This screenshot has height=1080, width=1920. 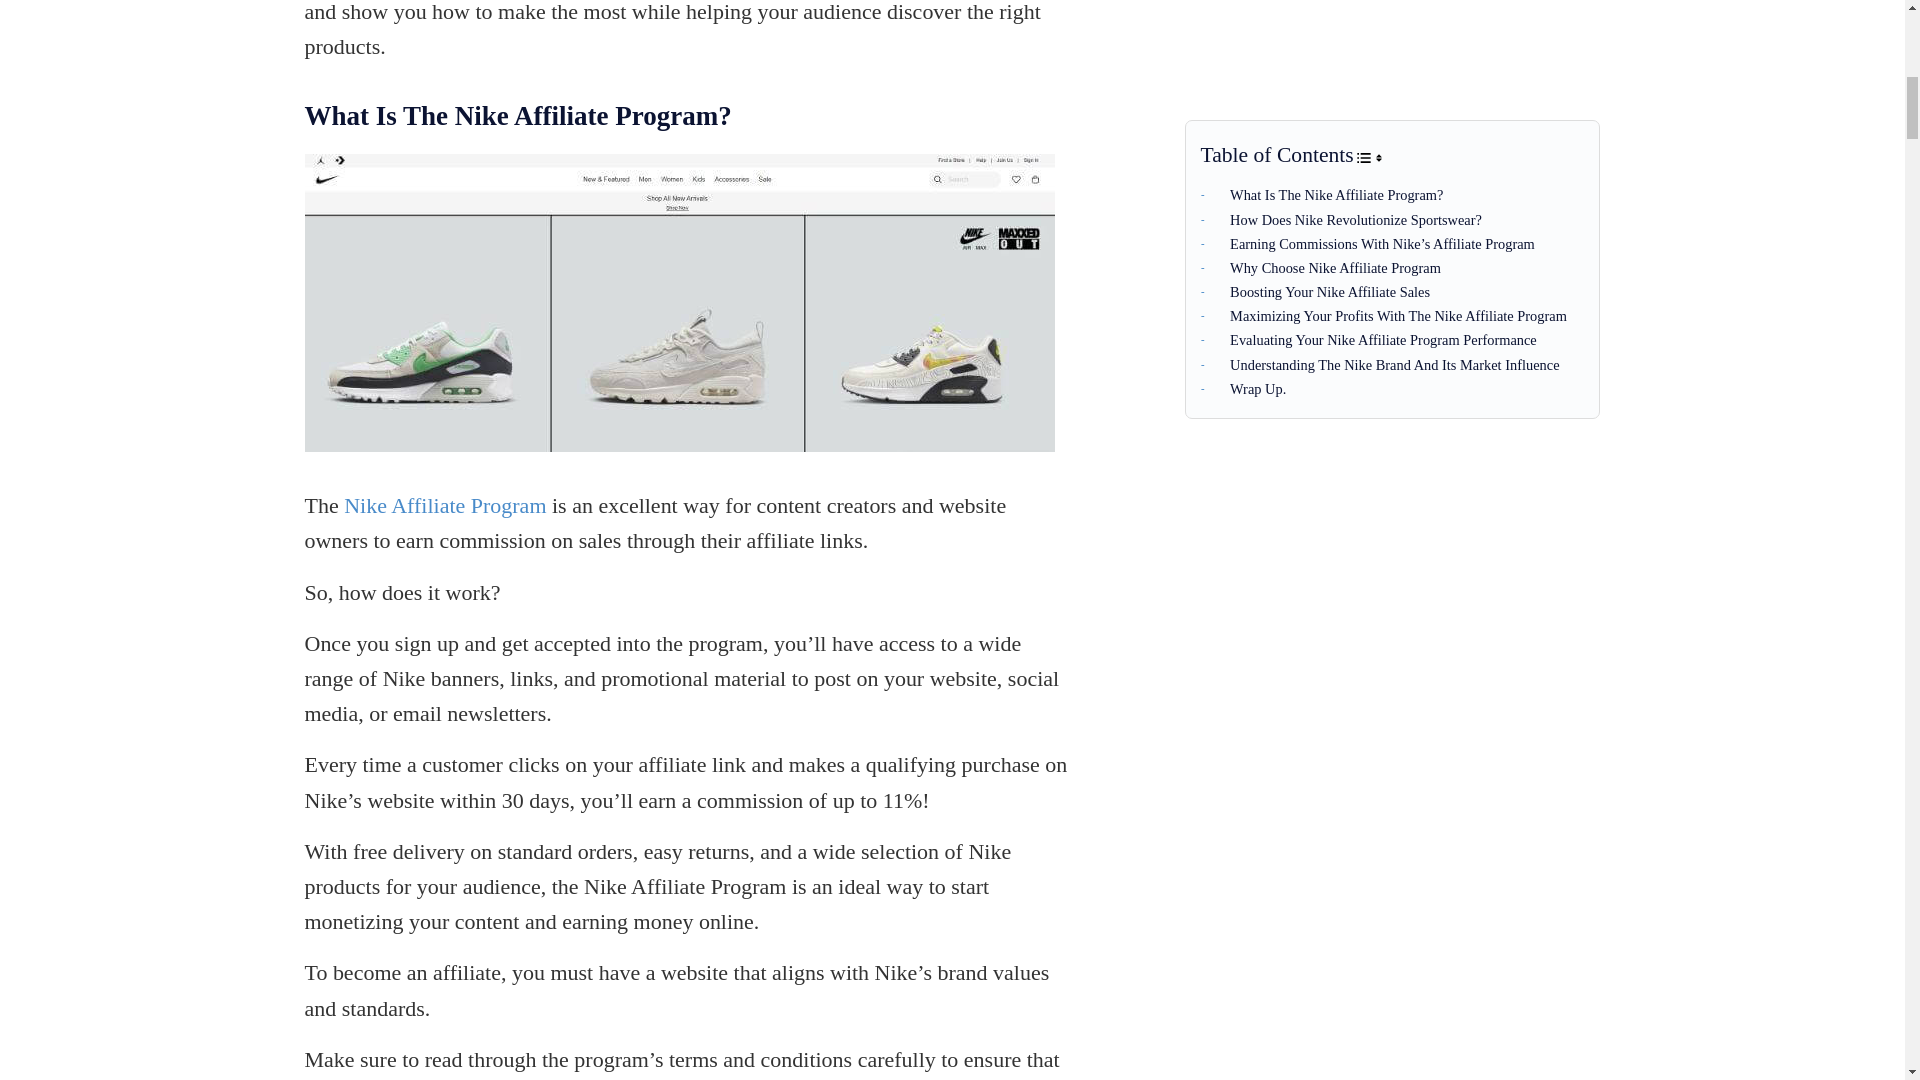 What do you see at coordinates (1388, 69) in the screenshot?
I see `Maximizing Your Profits With The Nike Affiliate Program` at bounding box center [1388, 69].